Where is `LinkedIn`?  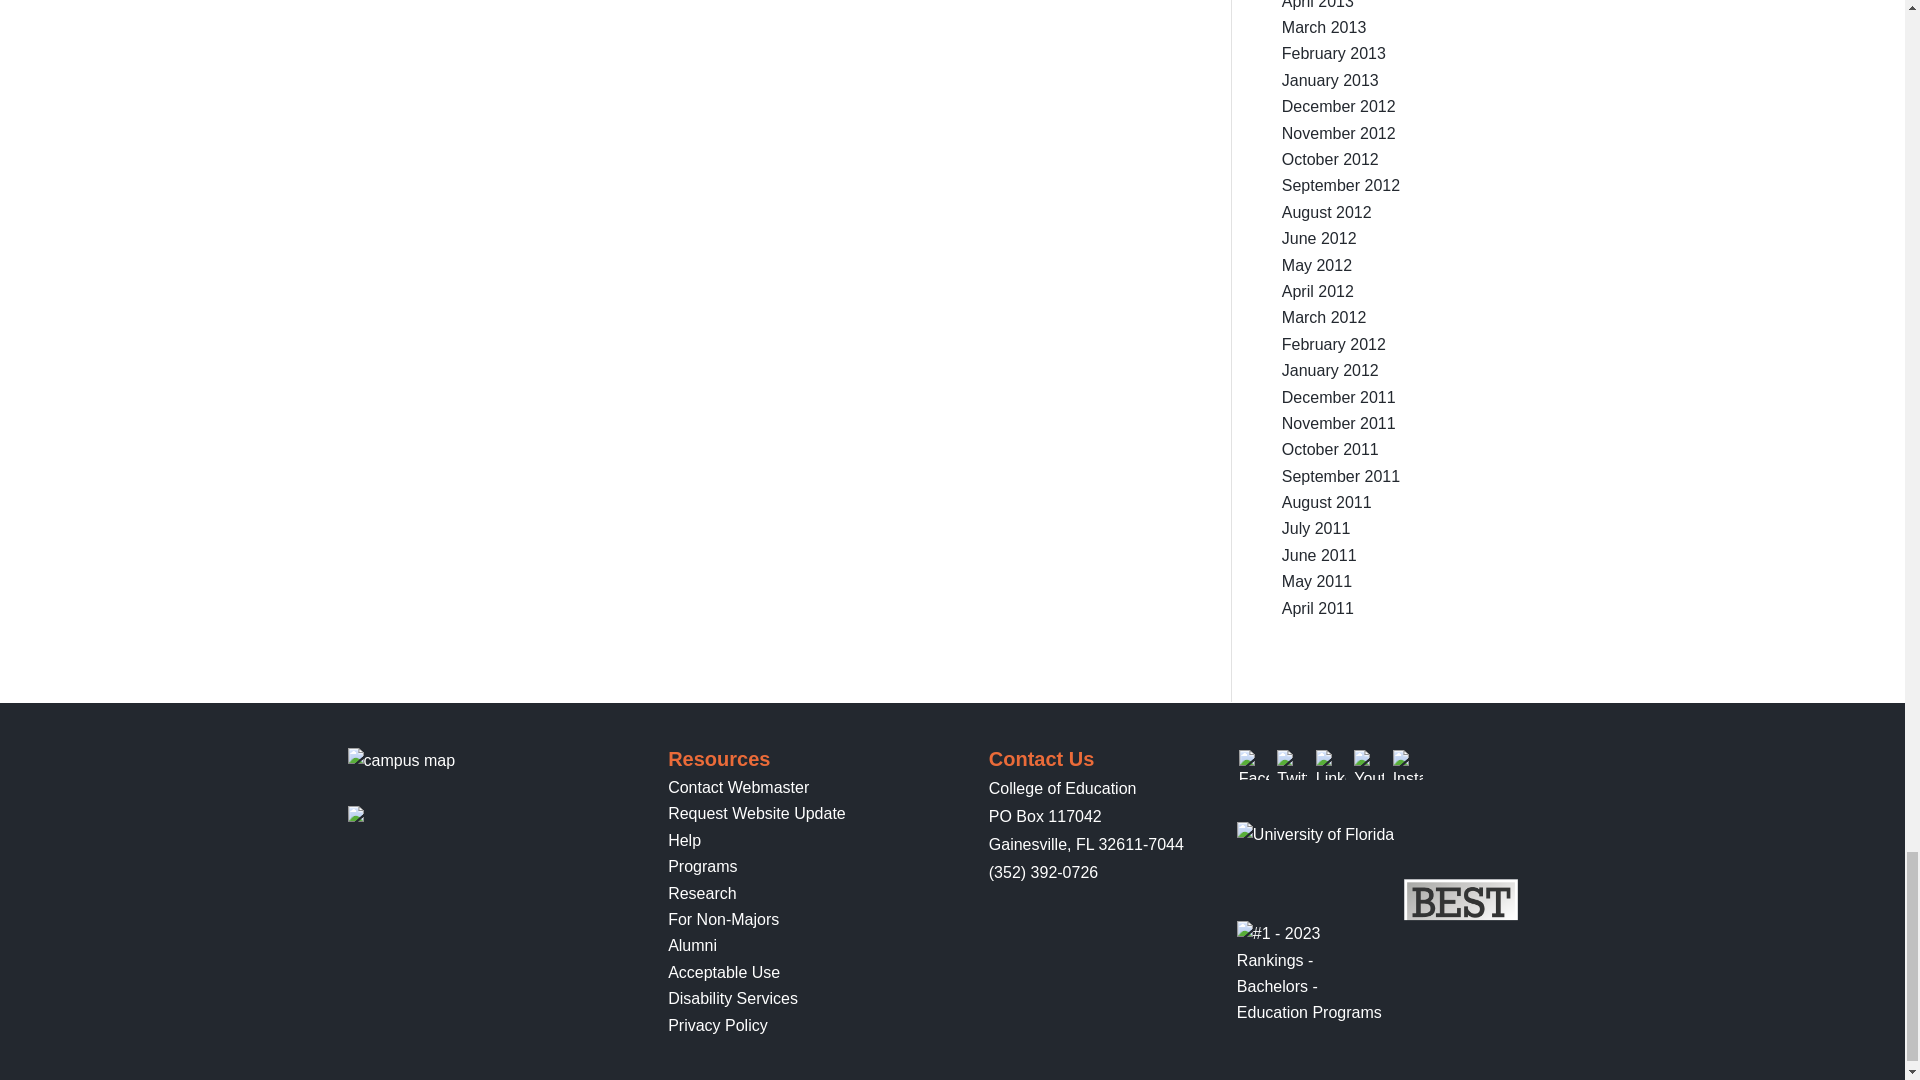 LinkedIn is located at coordinates (1330, 764).